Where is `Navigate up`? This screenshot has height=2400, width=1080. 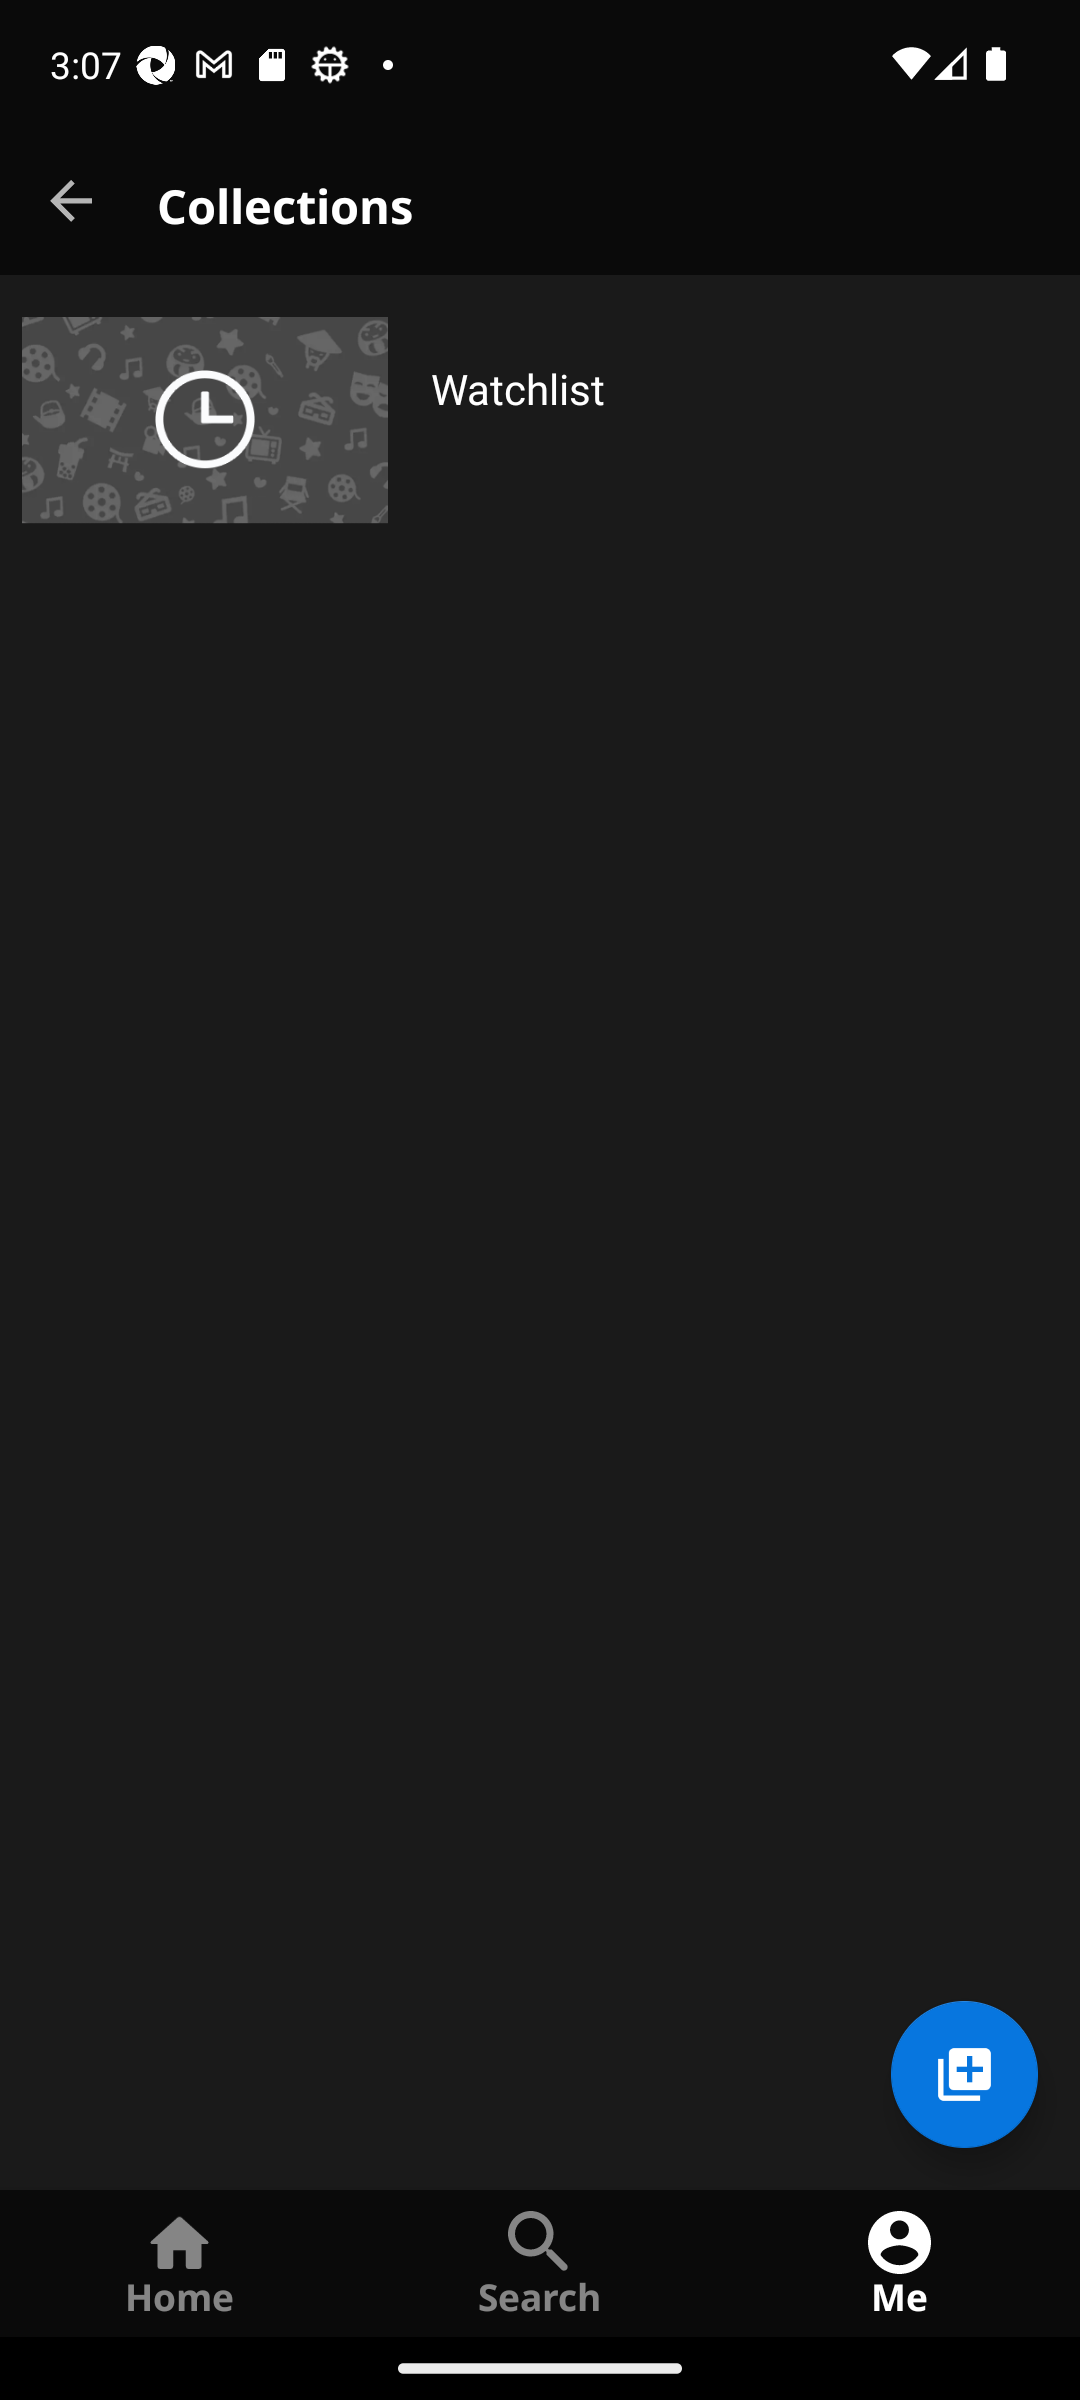
Navigate up is located at coordinates (73, 202).